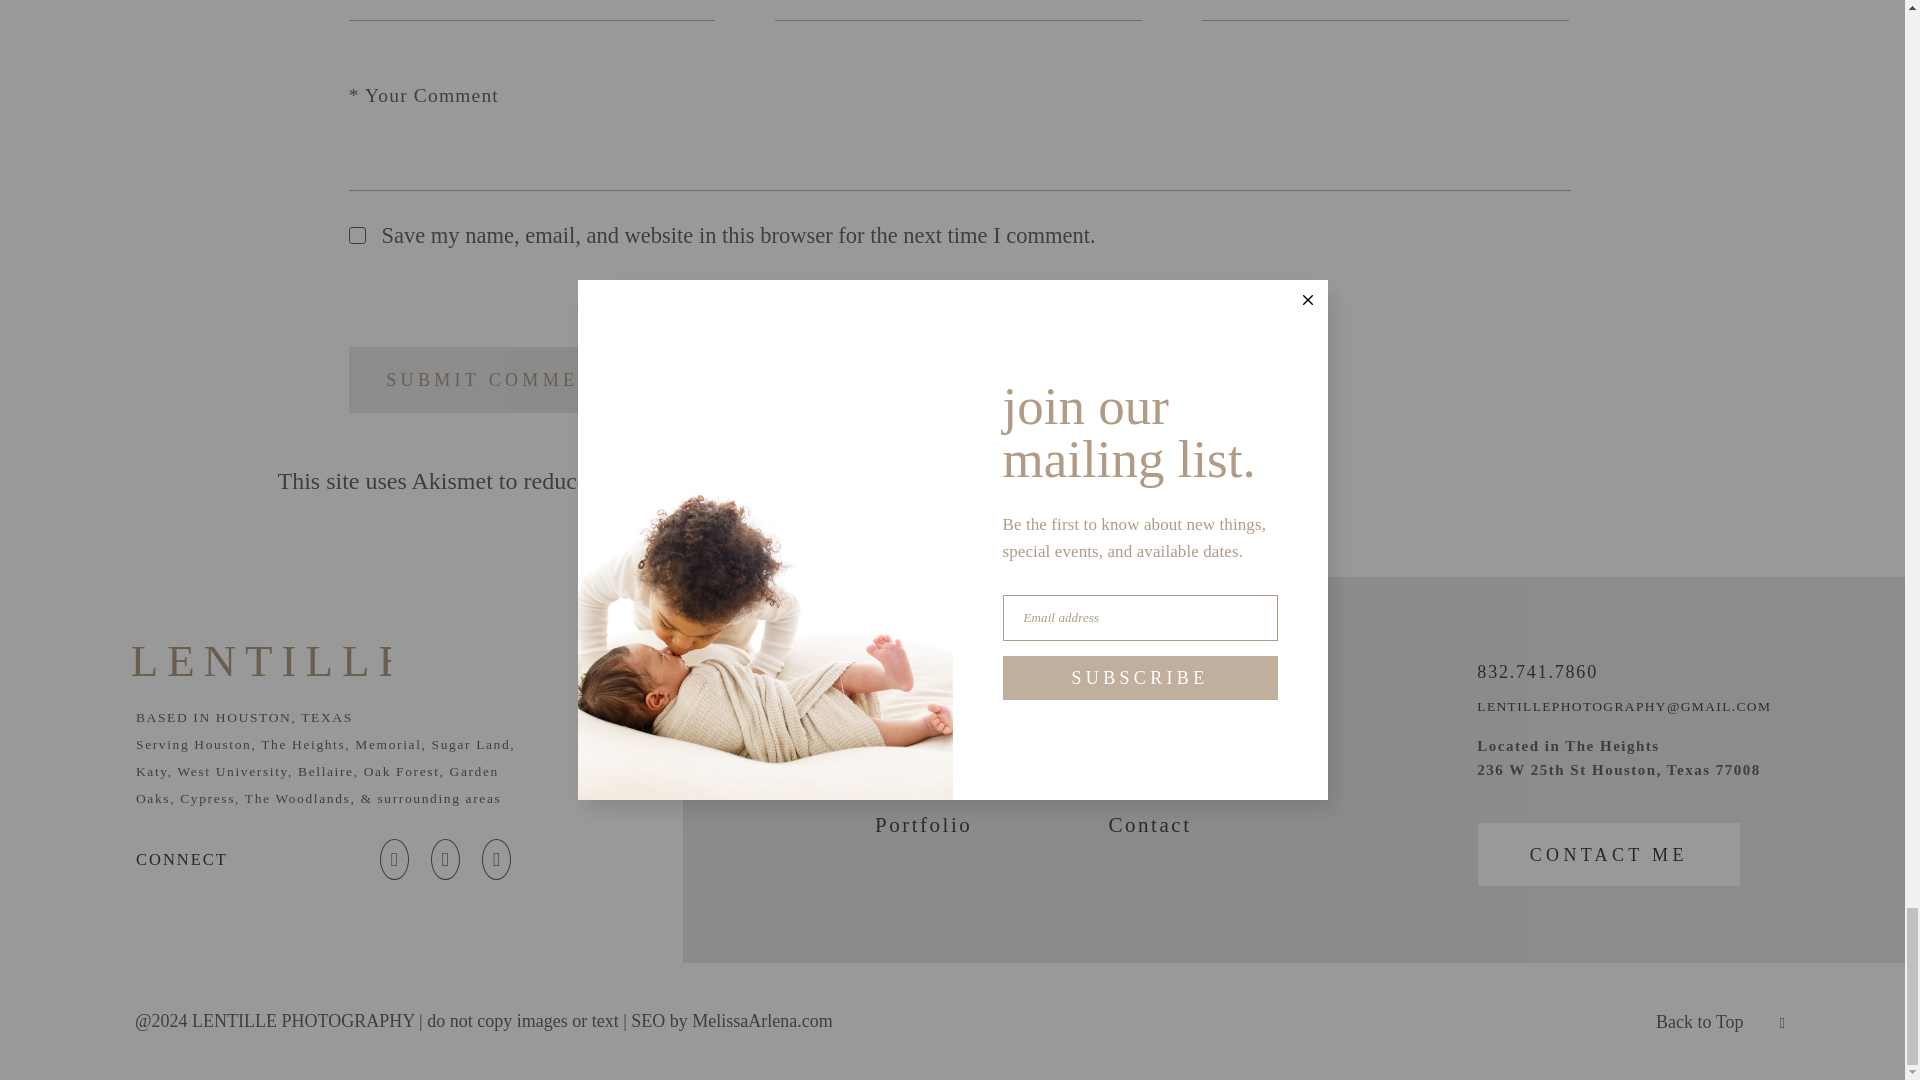 The width and height of the screenshot is (1920, 1080). Describe the element at coordinates (1164, 675) in the screenshot. I see `Mentoring` at that location.